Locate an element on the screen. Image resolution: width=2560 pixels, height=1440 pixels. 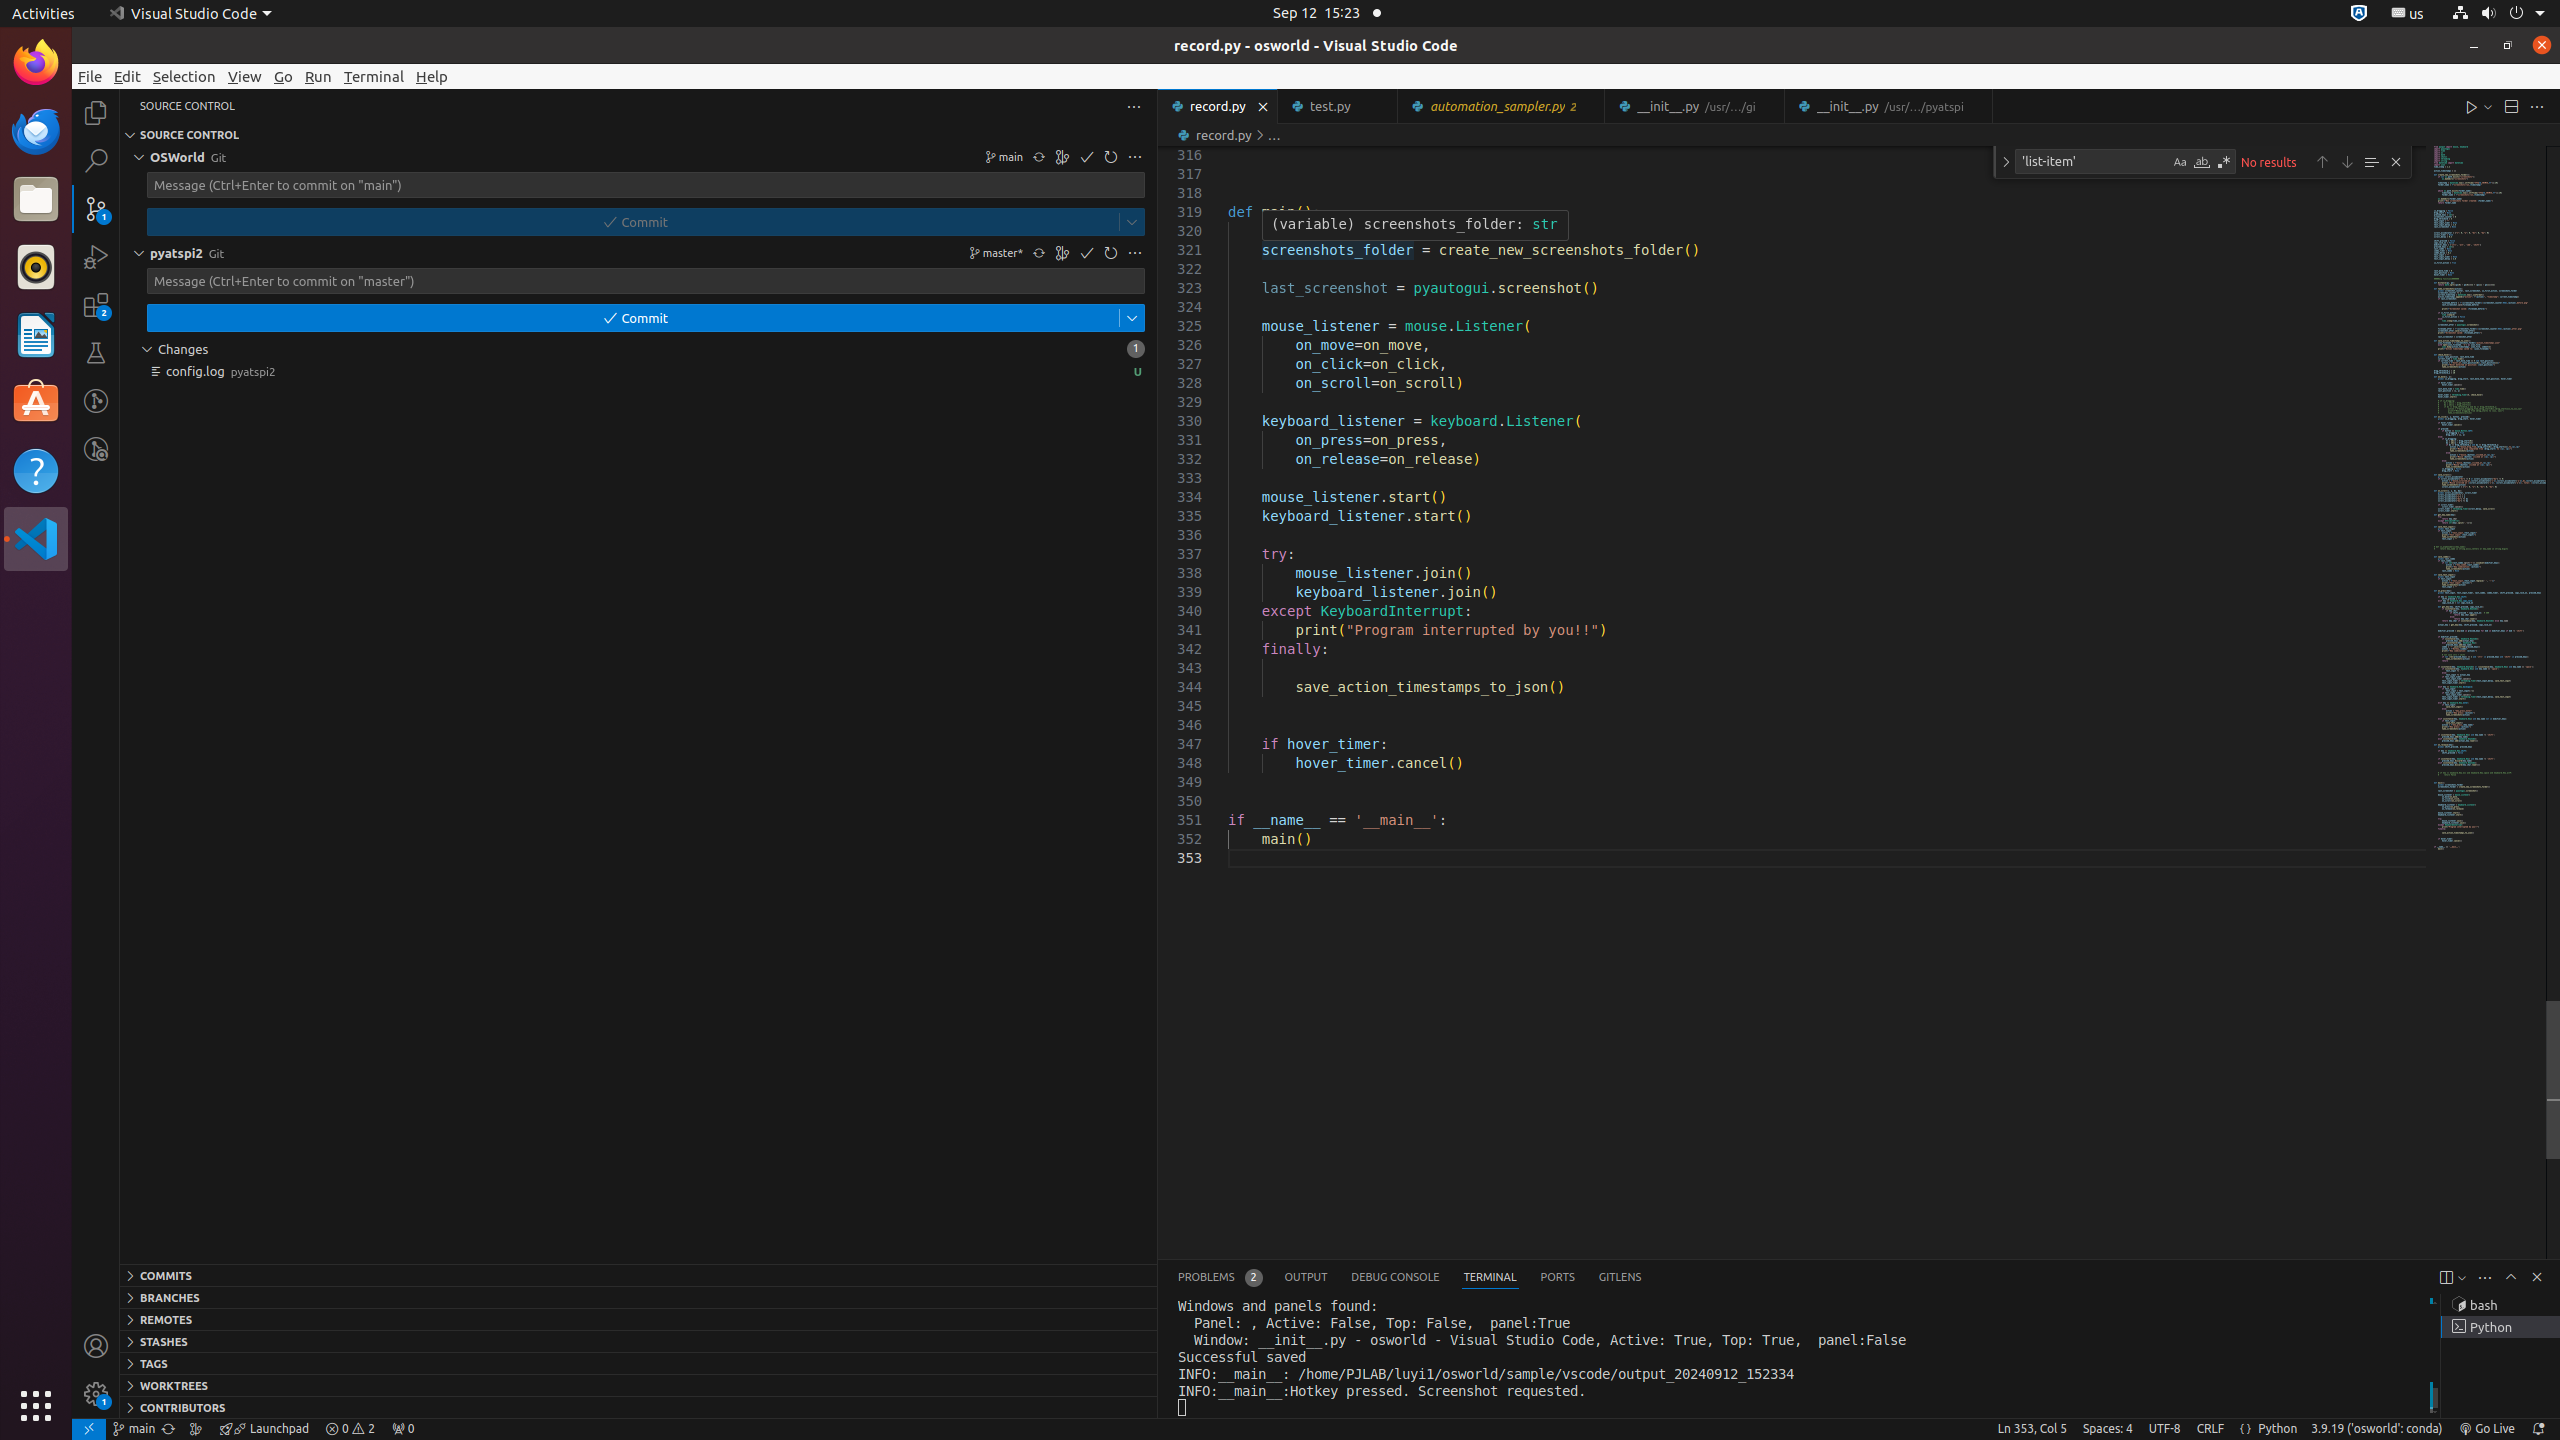
Run and Debug (Ctrl+Shift+D) is located at coordinates (96, 257).